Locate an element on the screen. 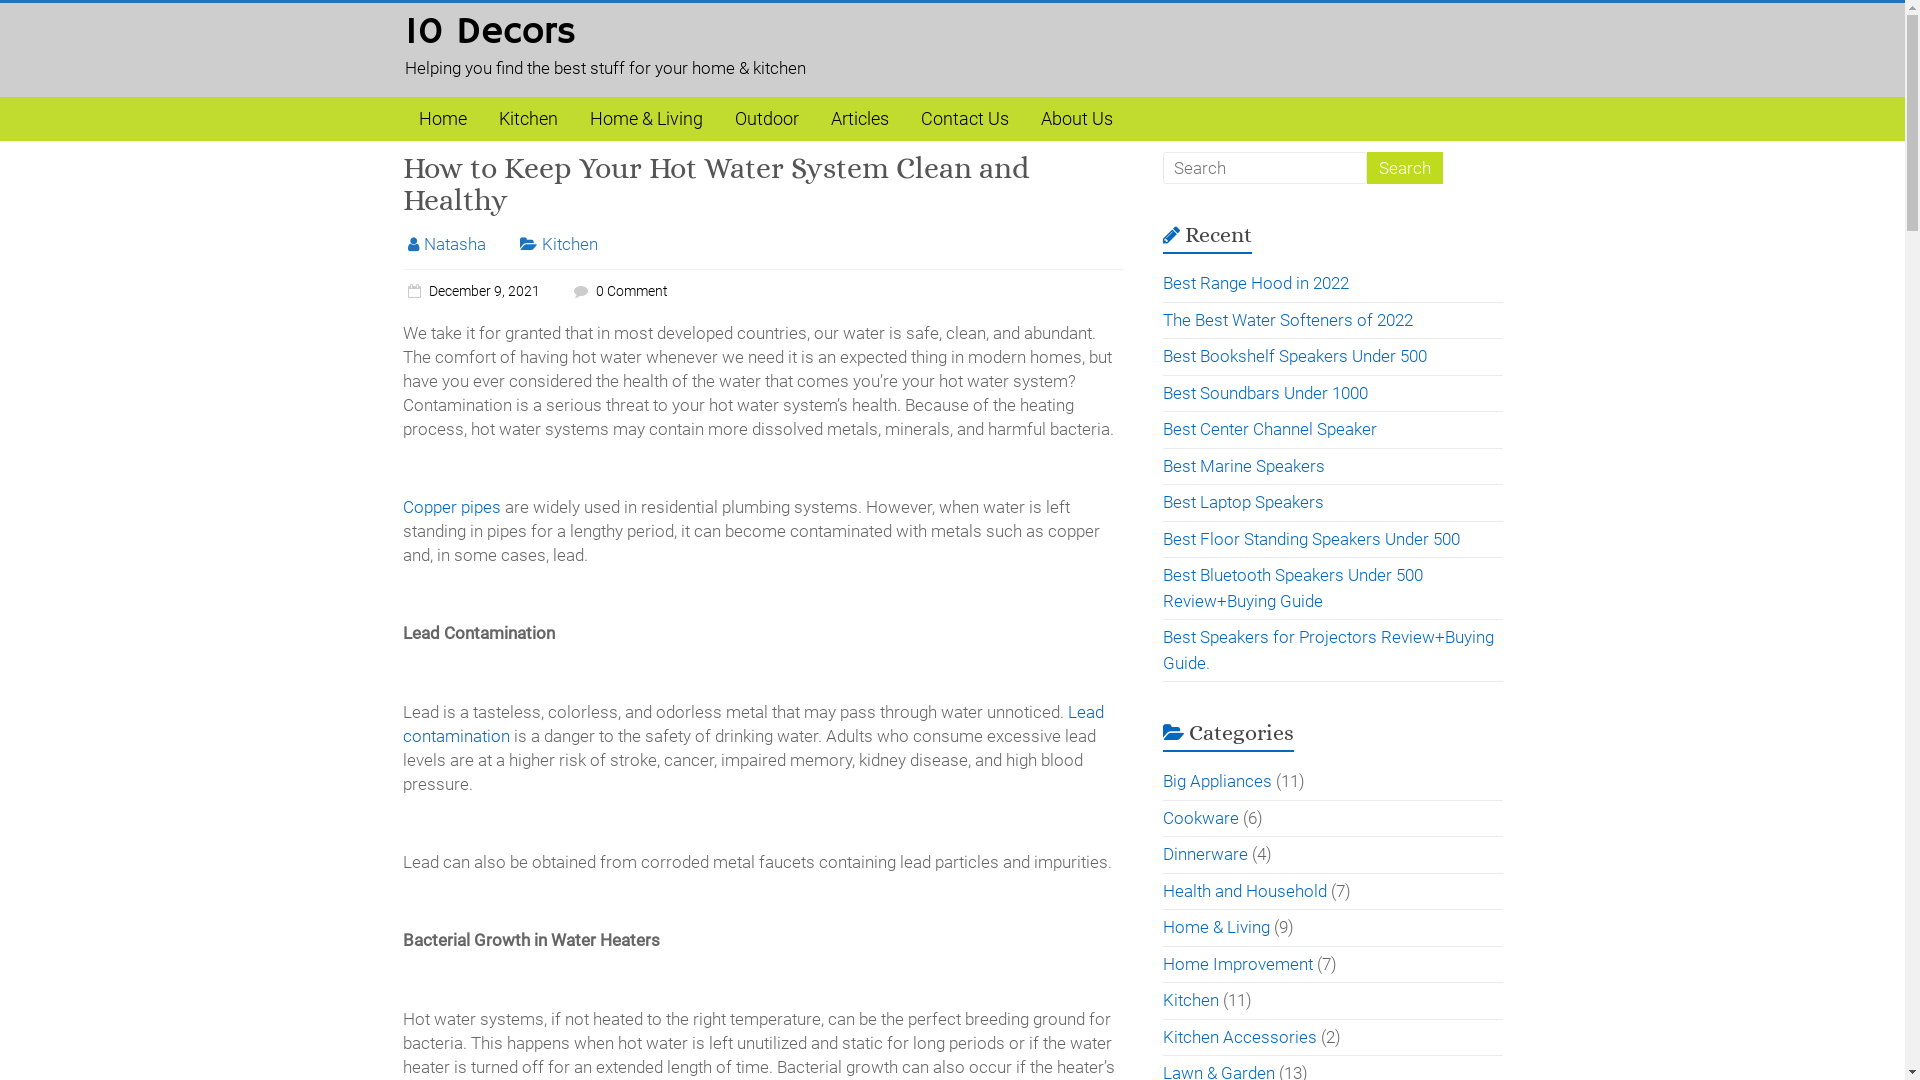  Home is located at coordinates (442, 119).